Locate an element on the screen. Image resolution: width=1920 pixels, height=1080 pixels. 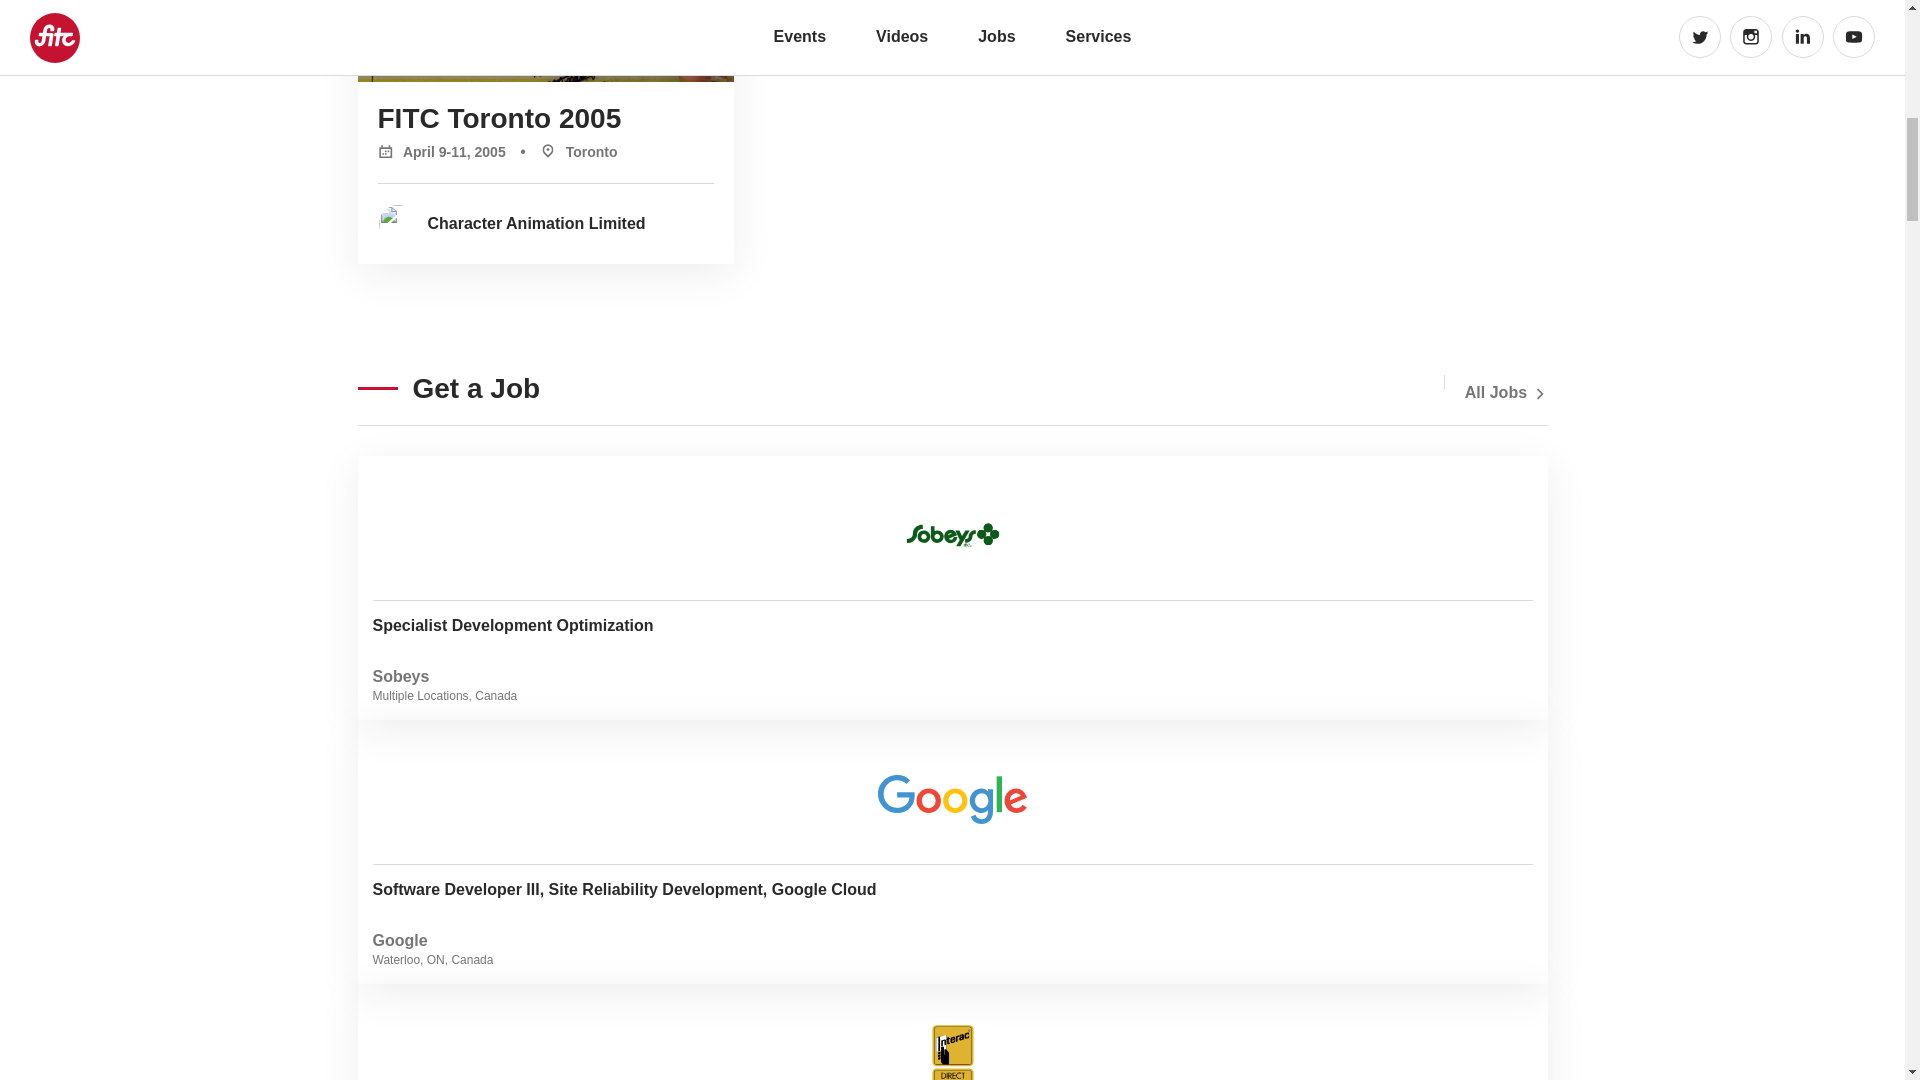
FITC Toronto 2005 is located at coordinates (952, 1032).